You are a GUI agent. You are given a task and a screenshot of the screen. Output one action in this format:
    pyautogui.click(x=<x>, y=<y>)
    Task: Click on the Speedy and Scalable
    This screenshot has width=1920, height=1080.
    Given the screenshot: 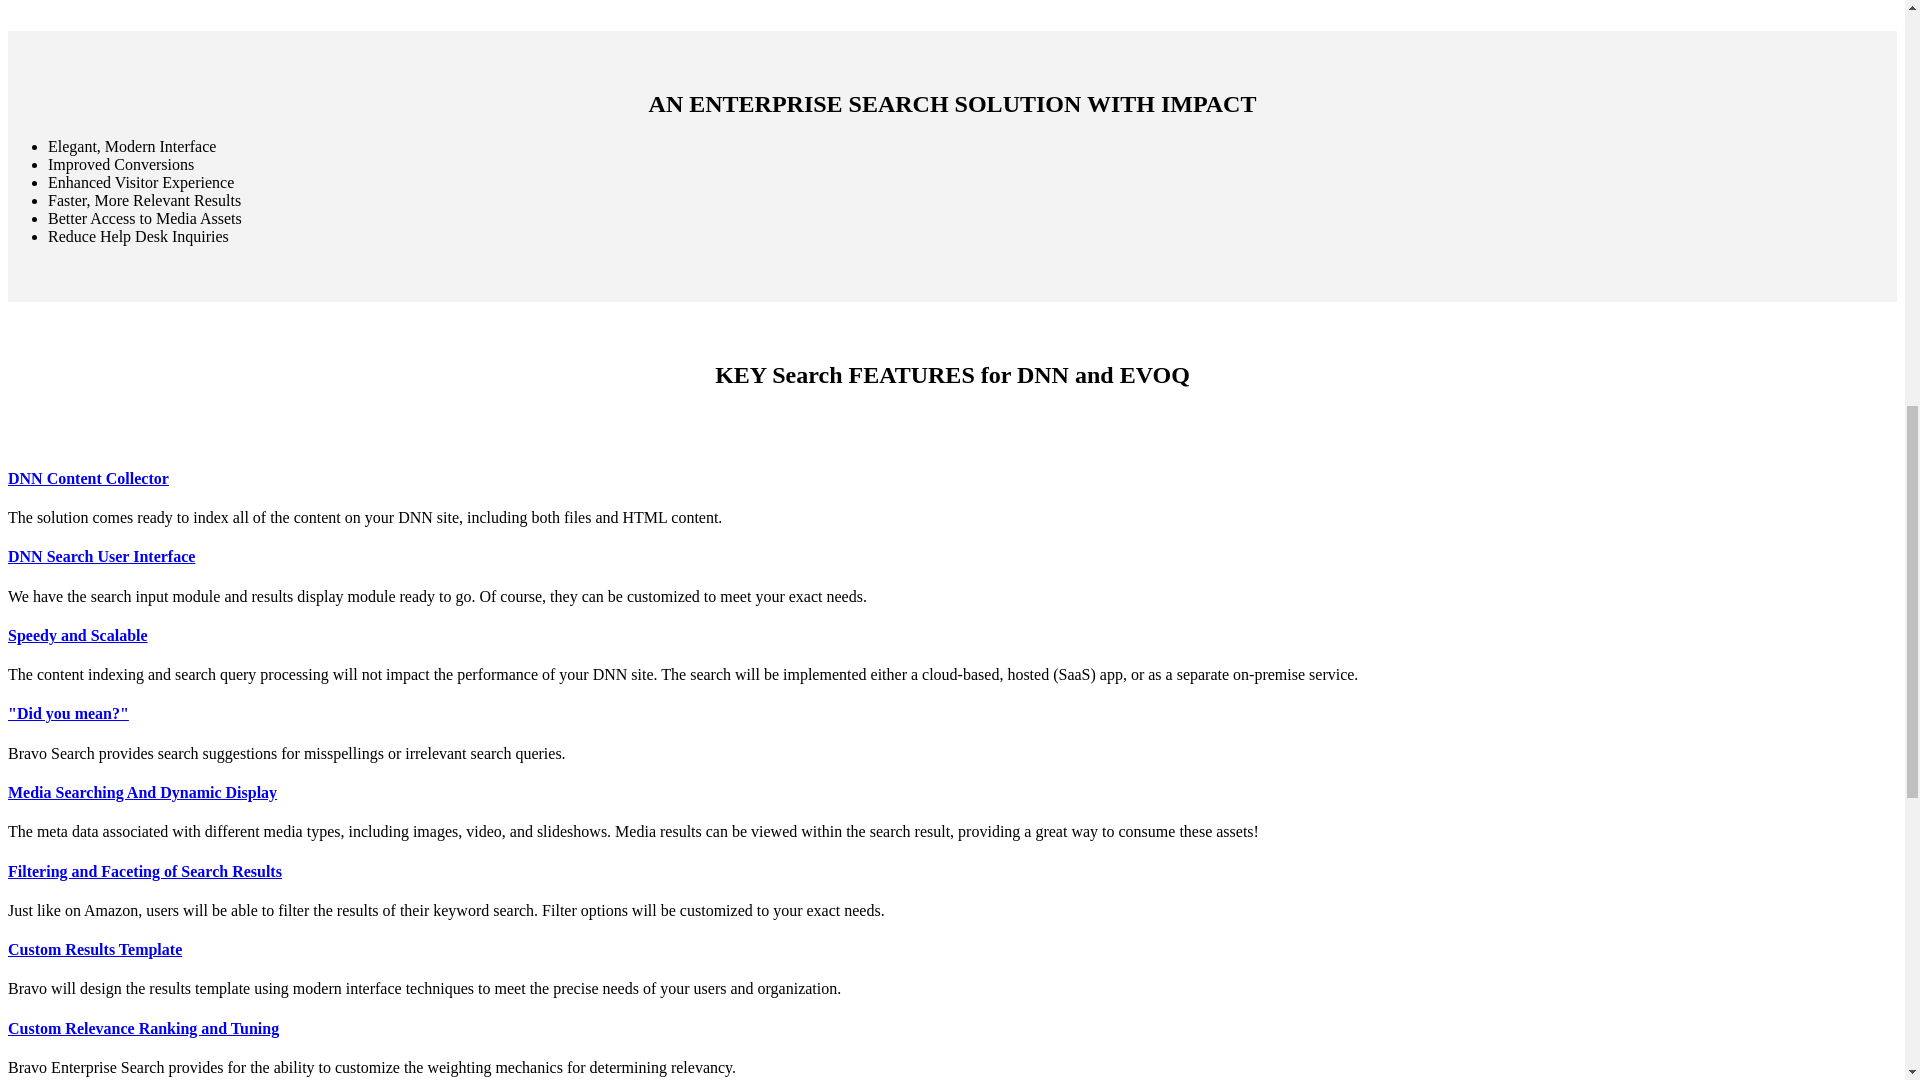 What is the action you would take?
    pyautogui.click(x=77, y=635)
    